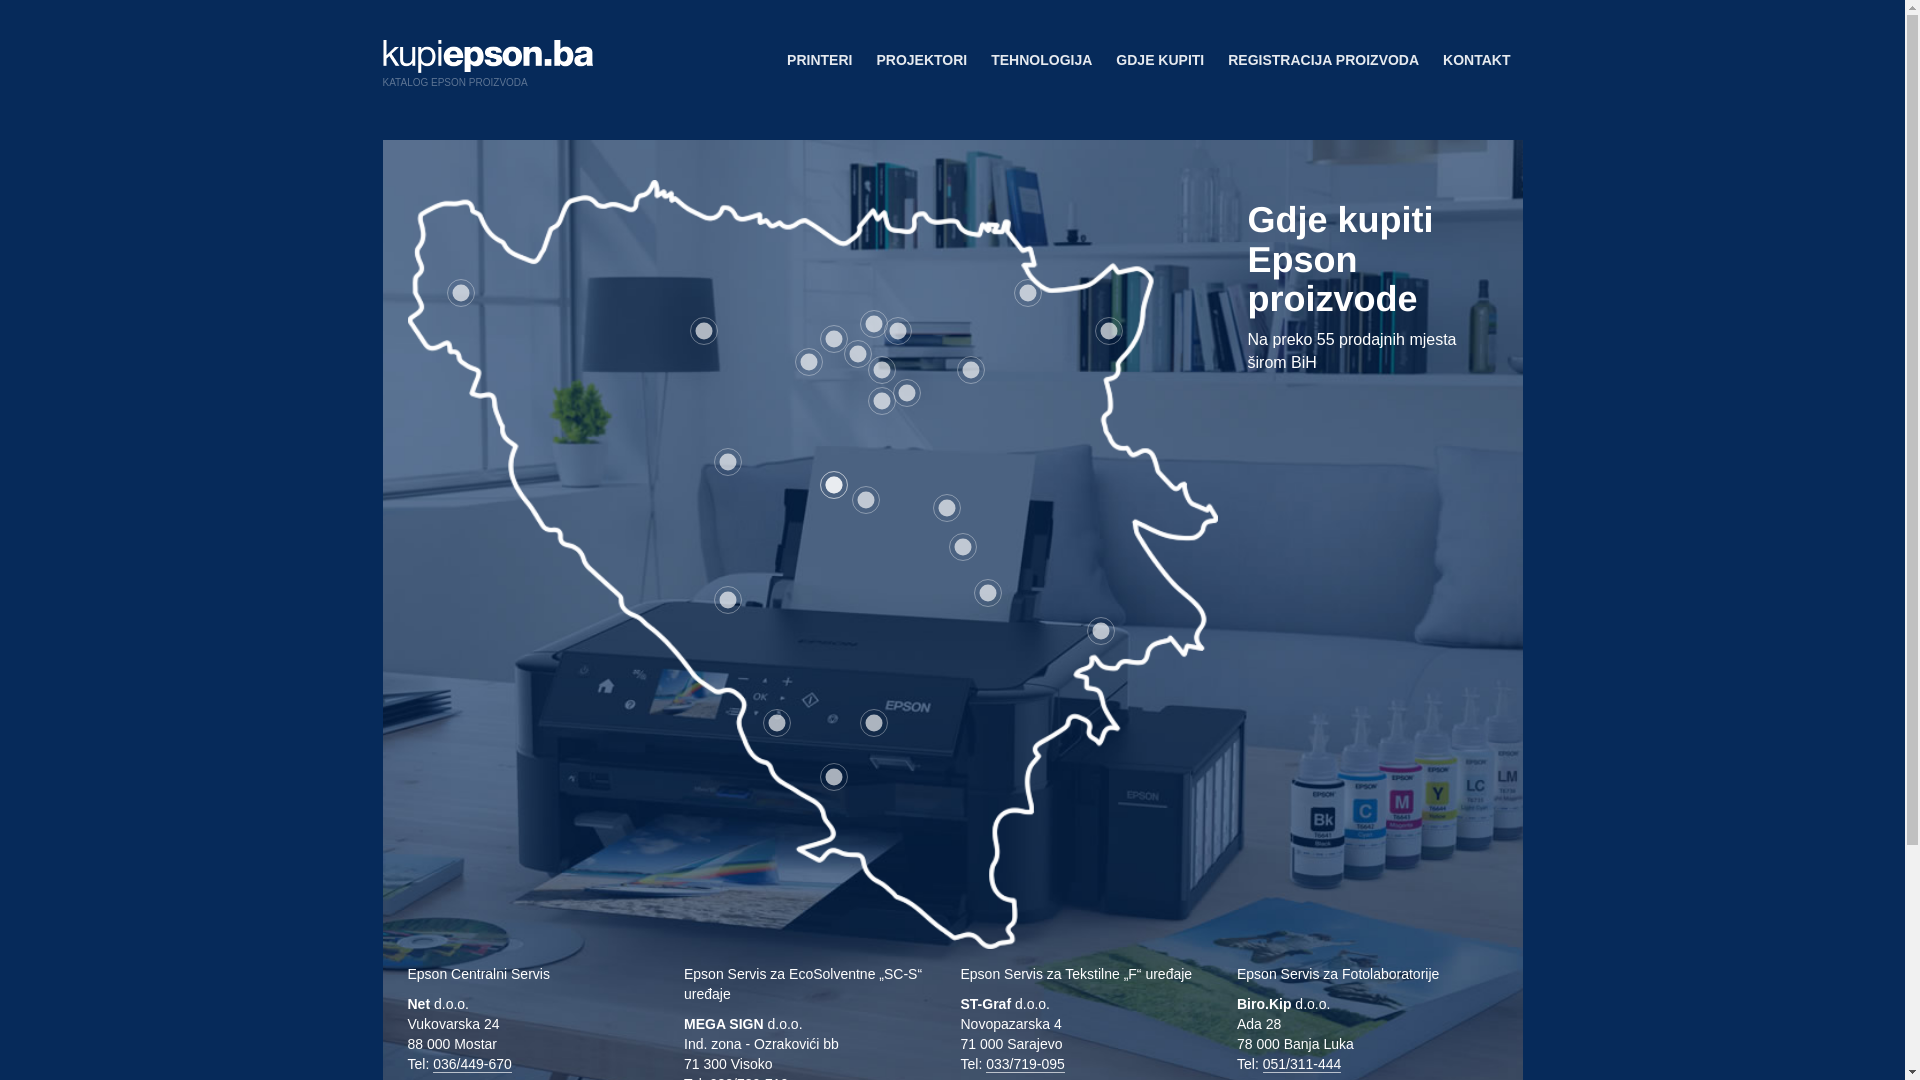 Image resolution: width=1920 pixels, height=1080 pixels. Describe the element at coordinates (480, 70) in the screenshot. I see `KATALOG EPSON PROIZVODA` at that location.